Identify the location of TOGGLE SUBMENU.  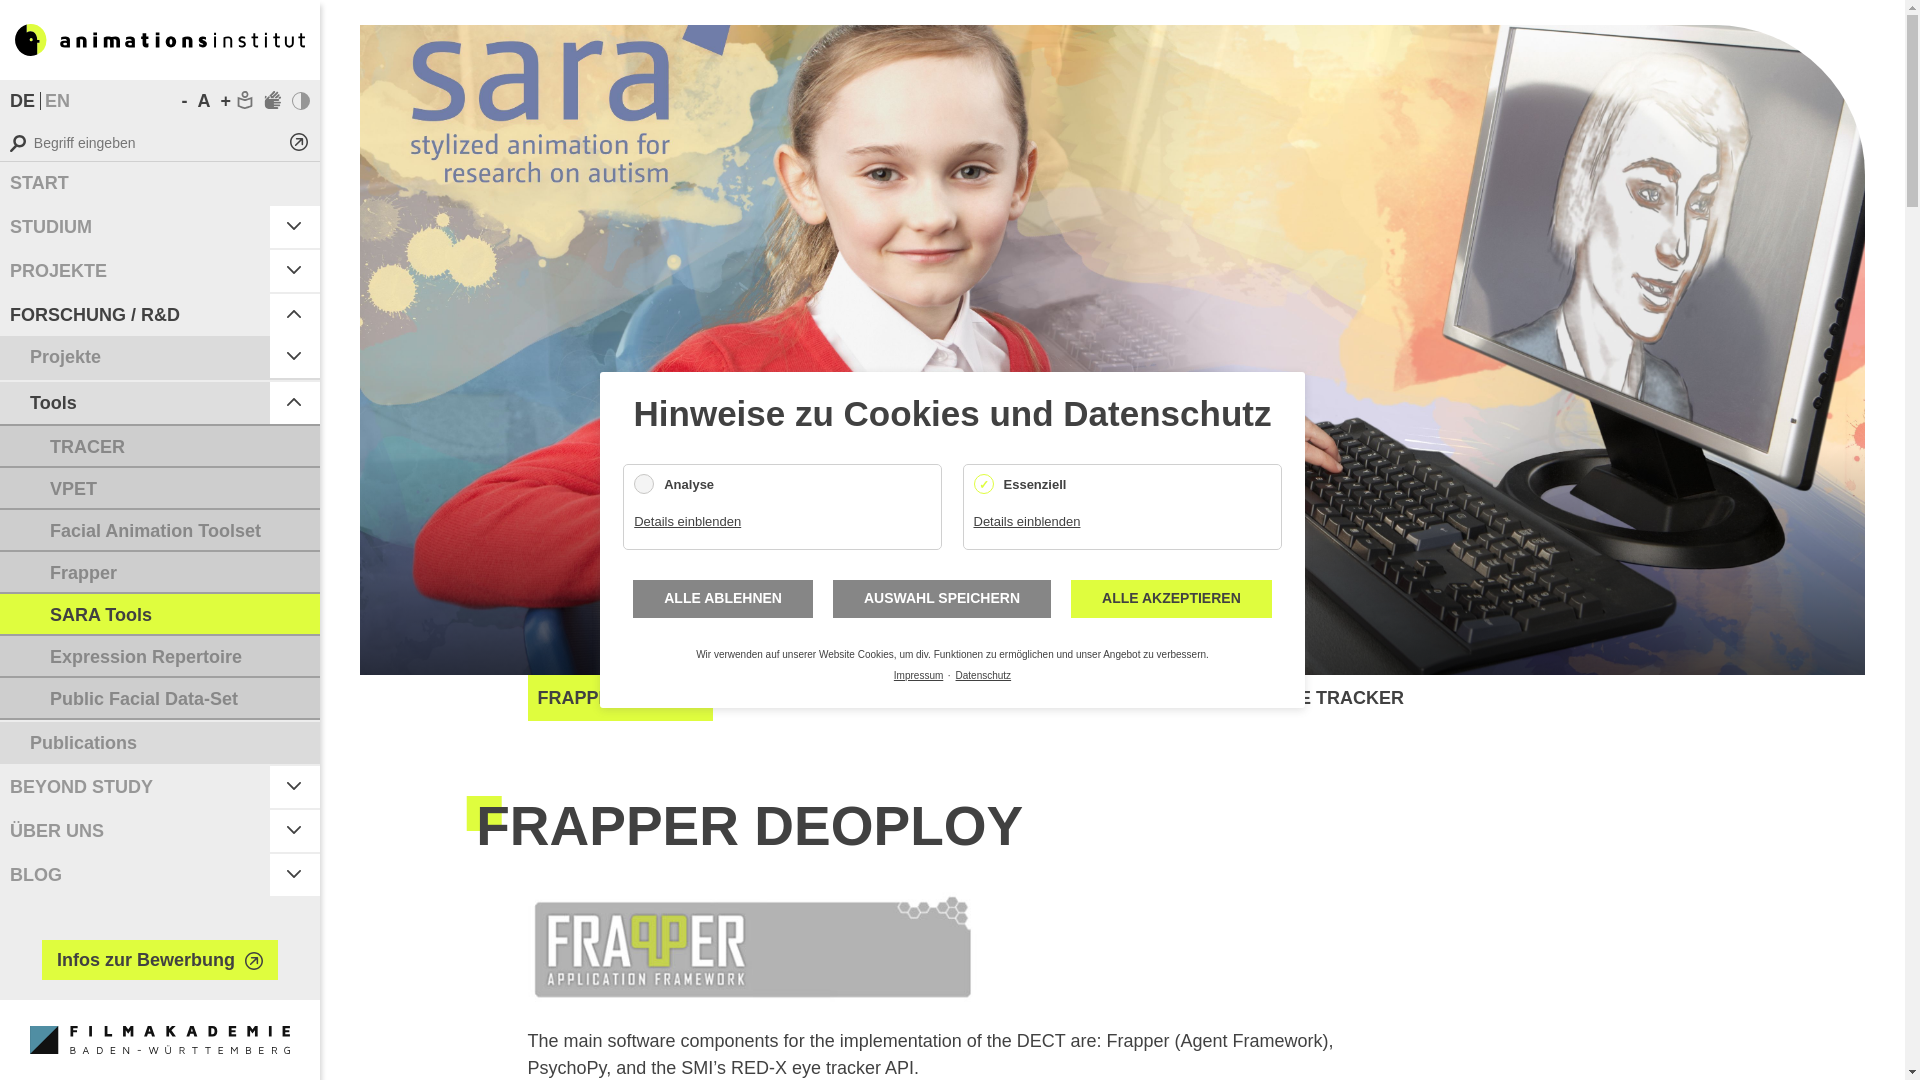
(295, 227).